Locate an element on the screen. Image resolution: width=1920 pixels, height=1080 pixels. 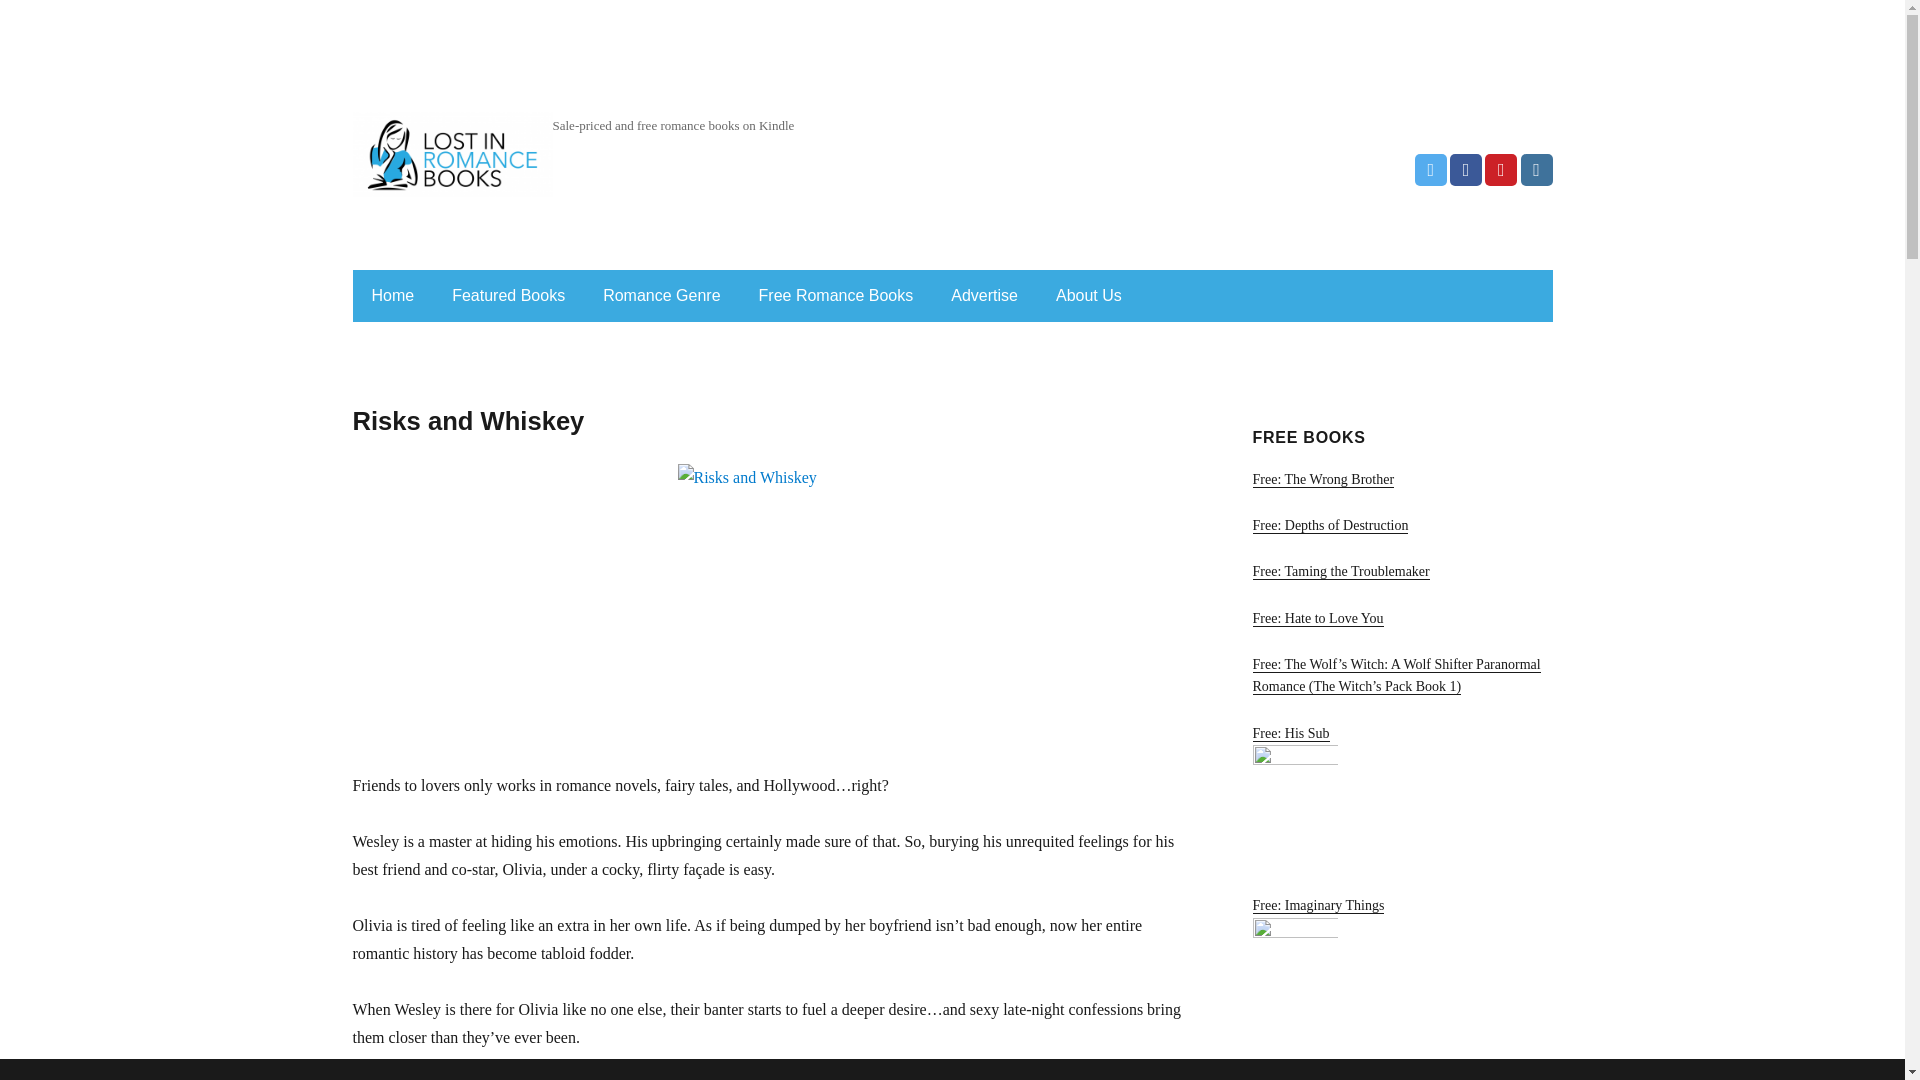
Free: Hate to Love You is located at coordinates (1401, 621).